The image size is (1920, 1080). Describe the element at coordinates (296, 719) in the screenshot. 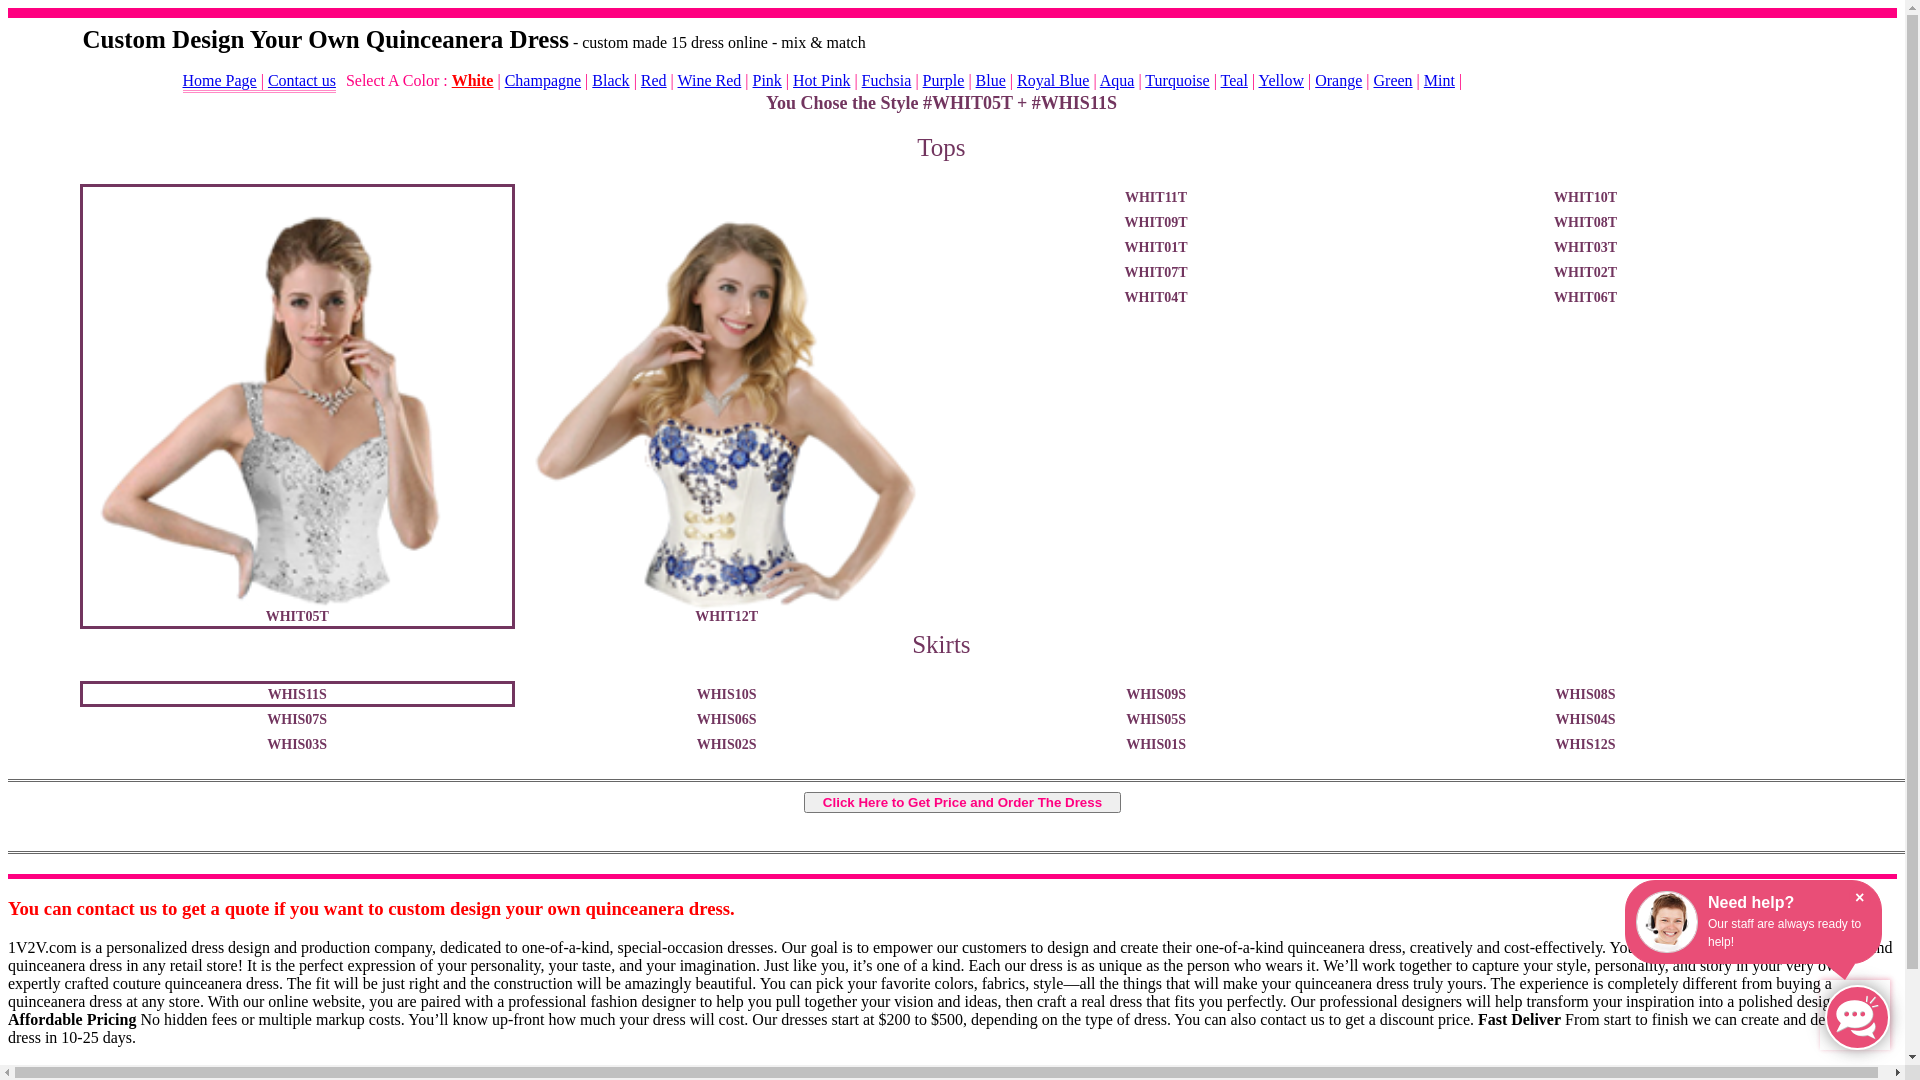

I see `WHIS07S` at that location.